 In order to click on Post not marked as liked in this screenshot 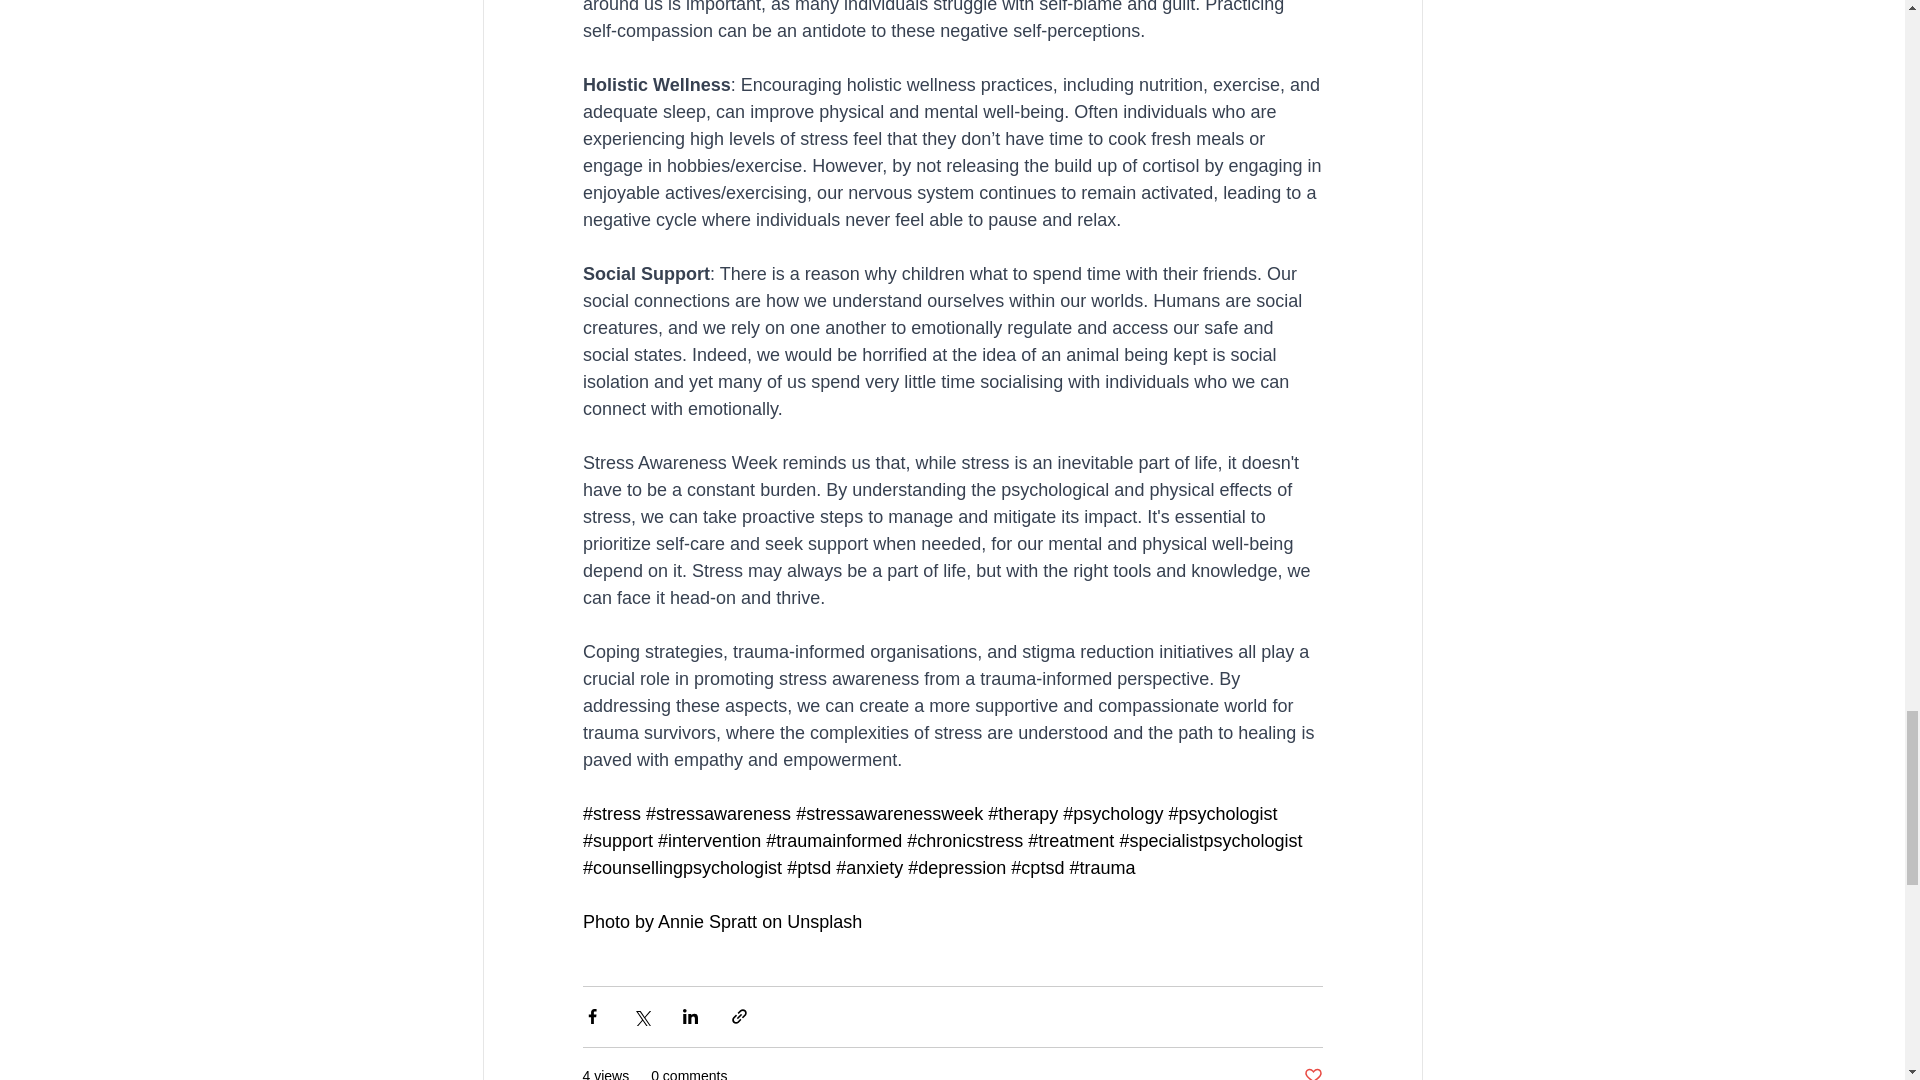, I will do `click(1312, 1072)`.